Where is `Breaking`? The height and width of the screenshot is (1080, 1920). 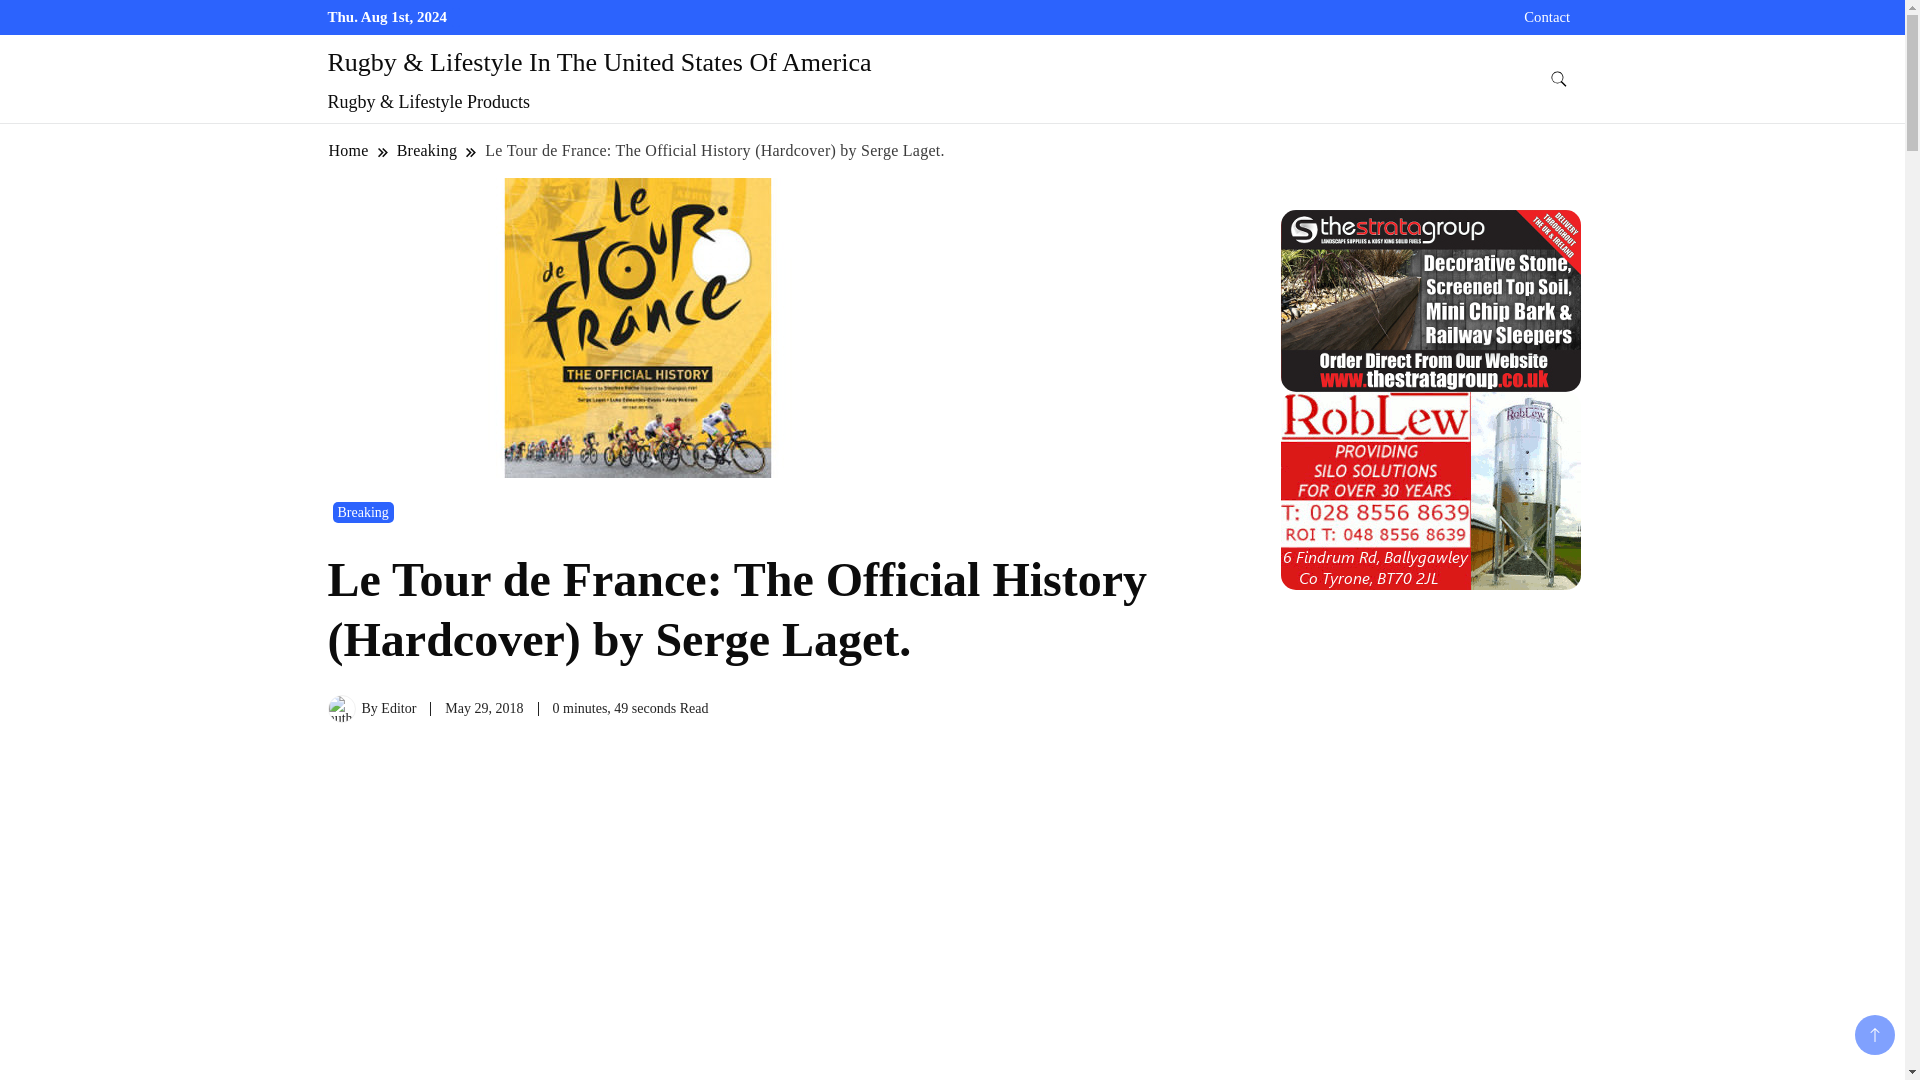
Breaking is located at coordinates (362, 512).